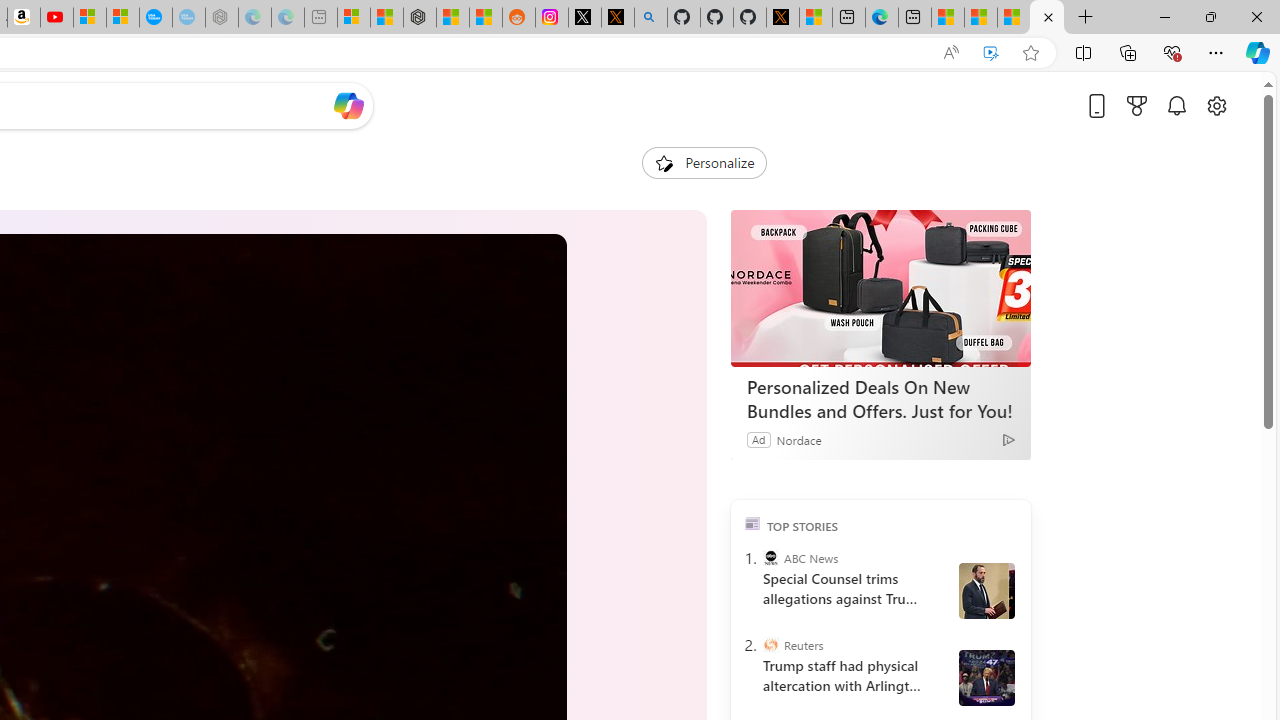  I want to click on Opinion: Op-Ed and Commentary - USA TODAY, so click(155, 18).